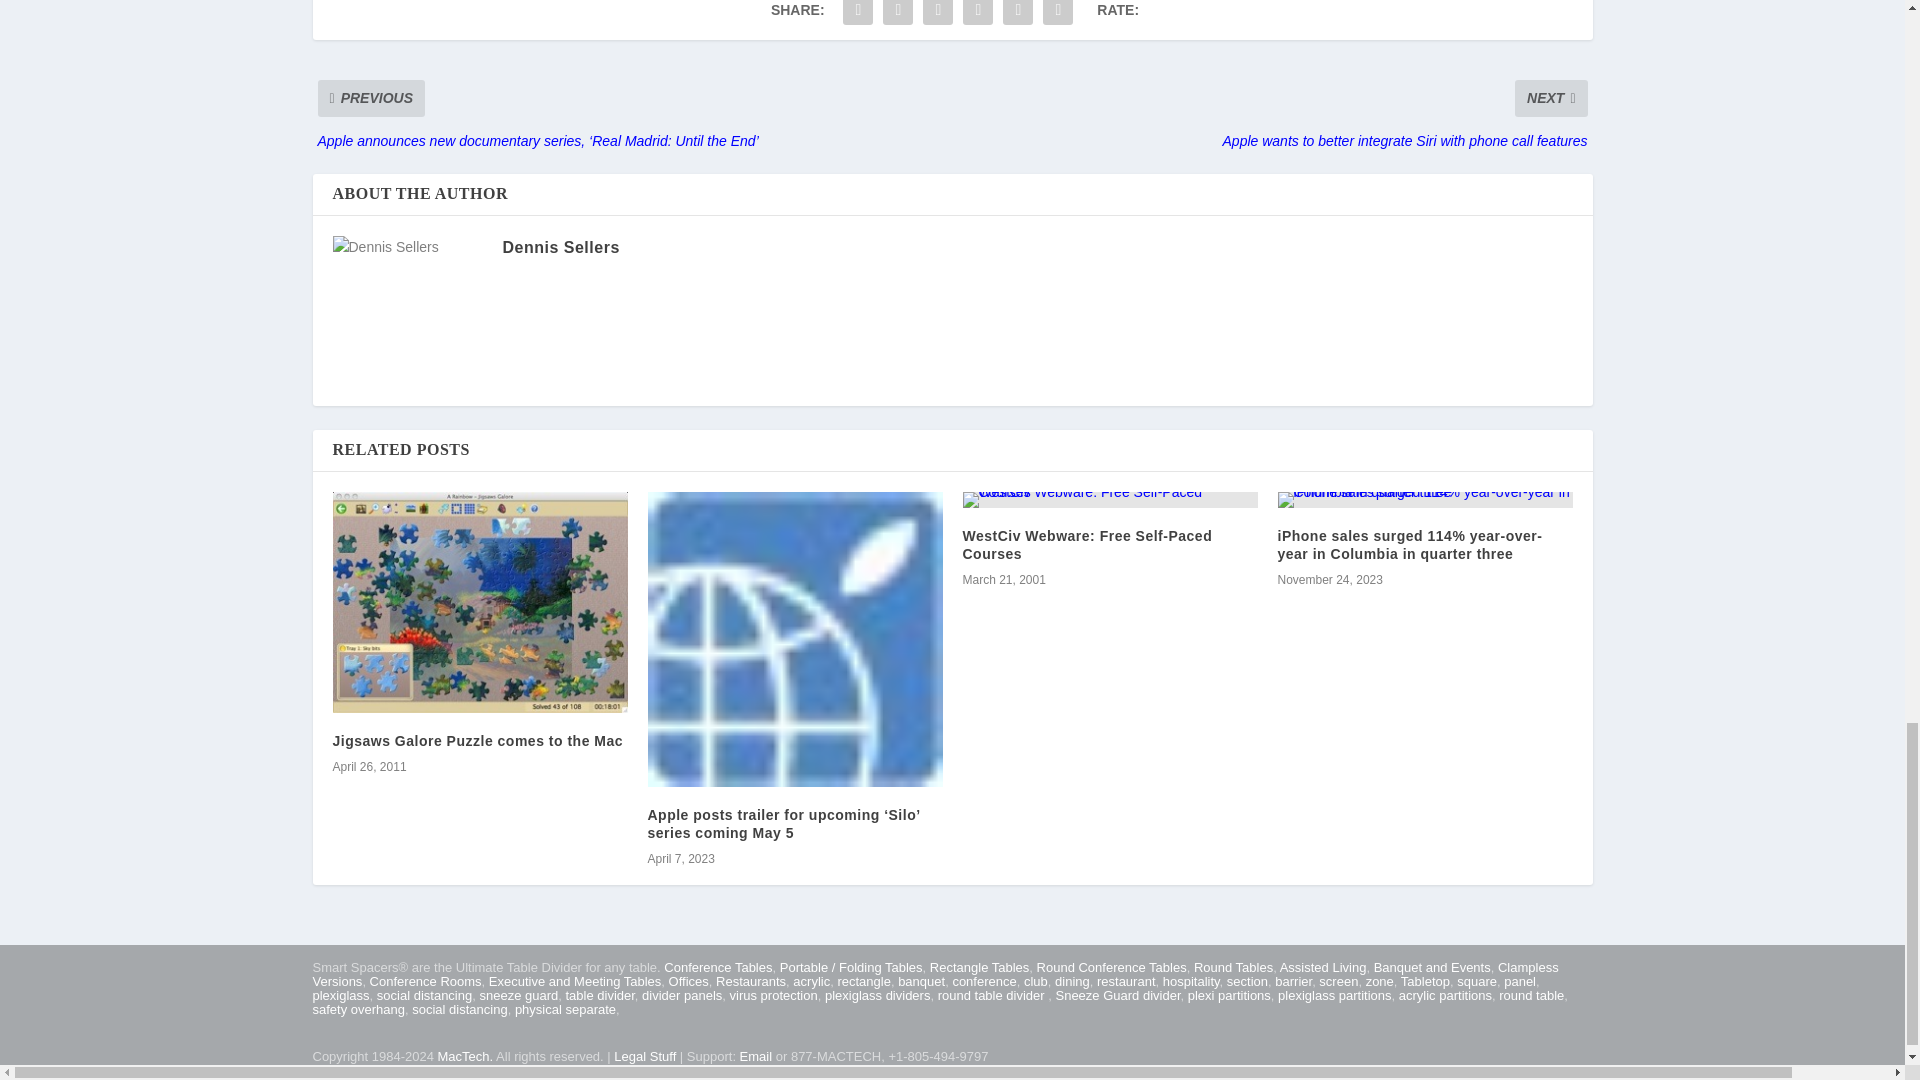 The width and height of the screenshot is (1920, 1080). I want to click on View all posts by Dennis Sellers, so click(560, 246).